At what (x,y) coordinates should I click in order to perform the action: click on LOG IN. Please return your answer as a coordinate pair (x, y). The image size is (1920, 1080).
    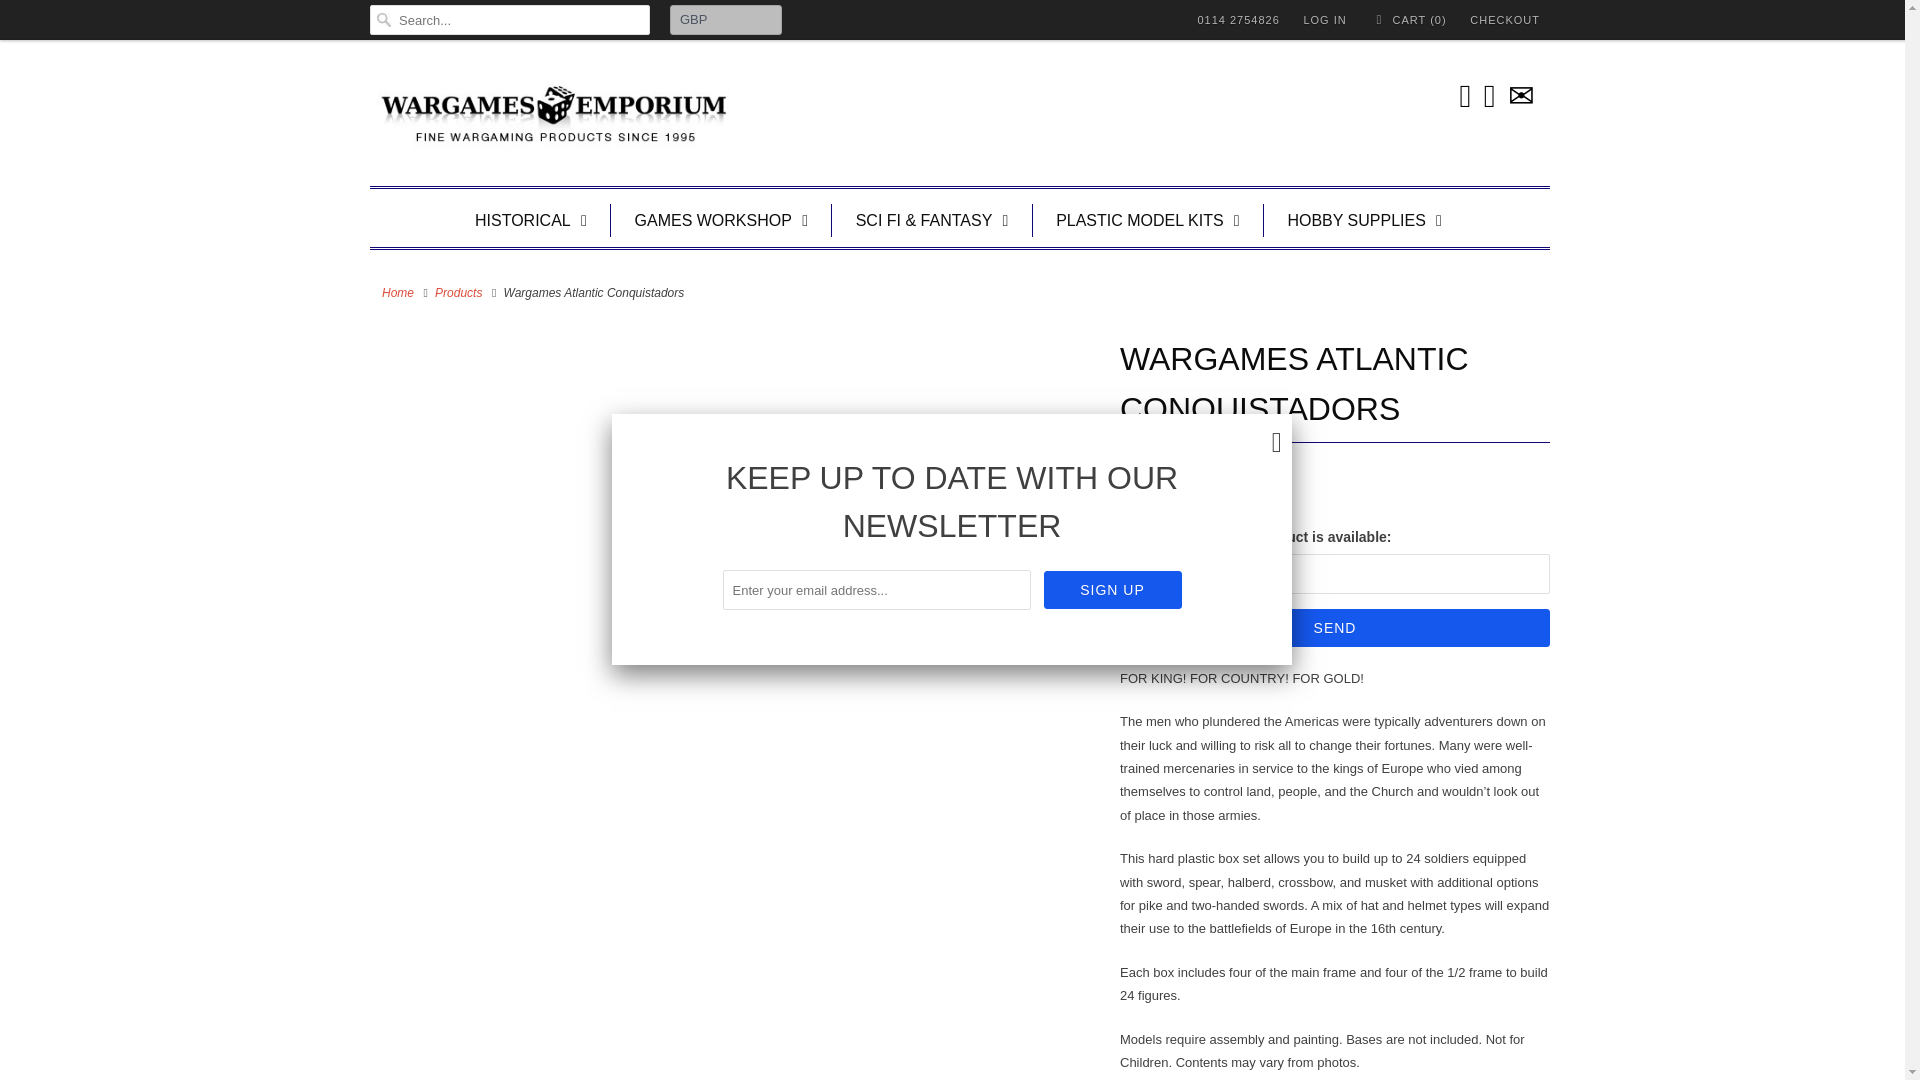
    Looking at the image, I should click on (1324, 20).